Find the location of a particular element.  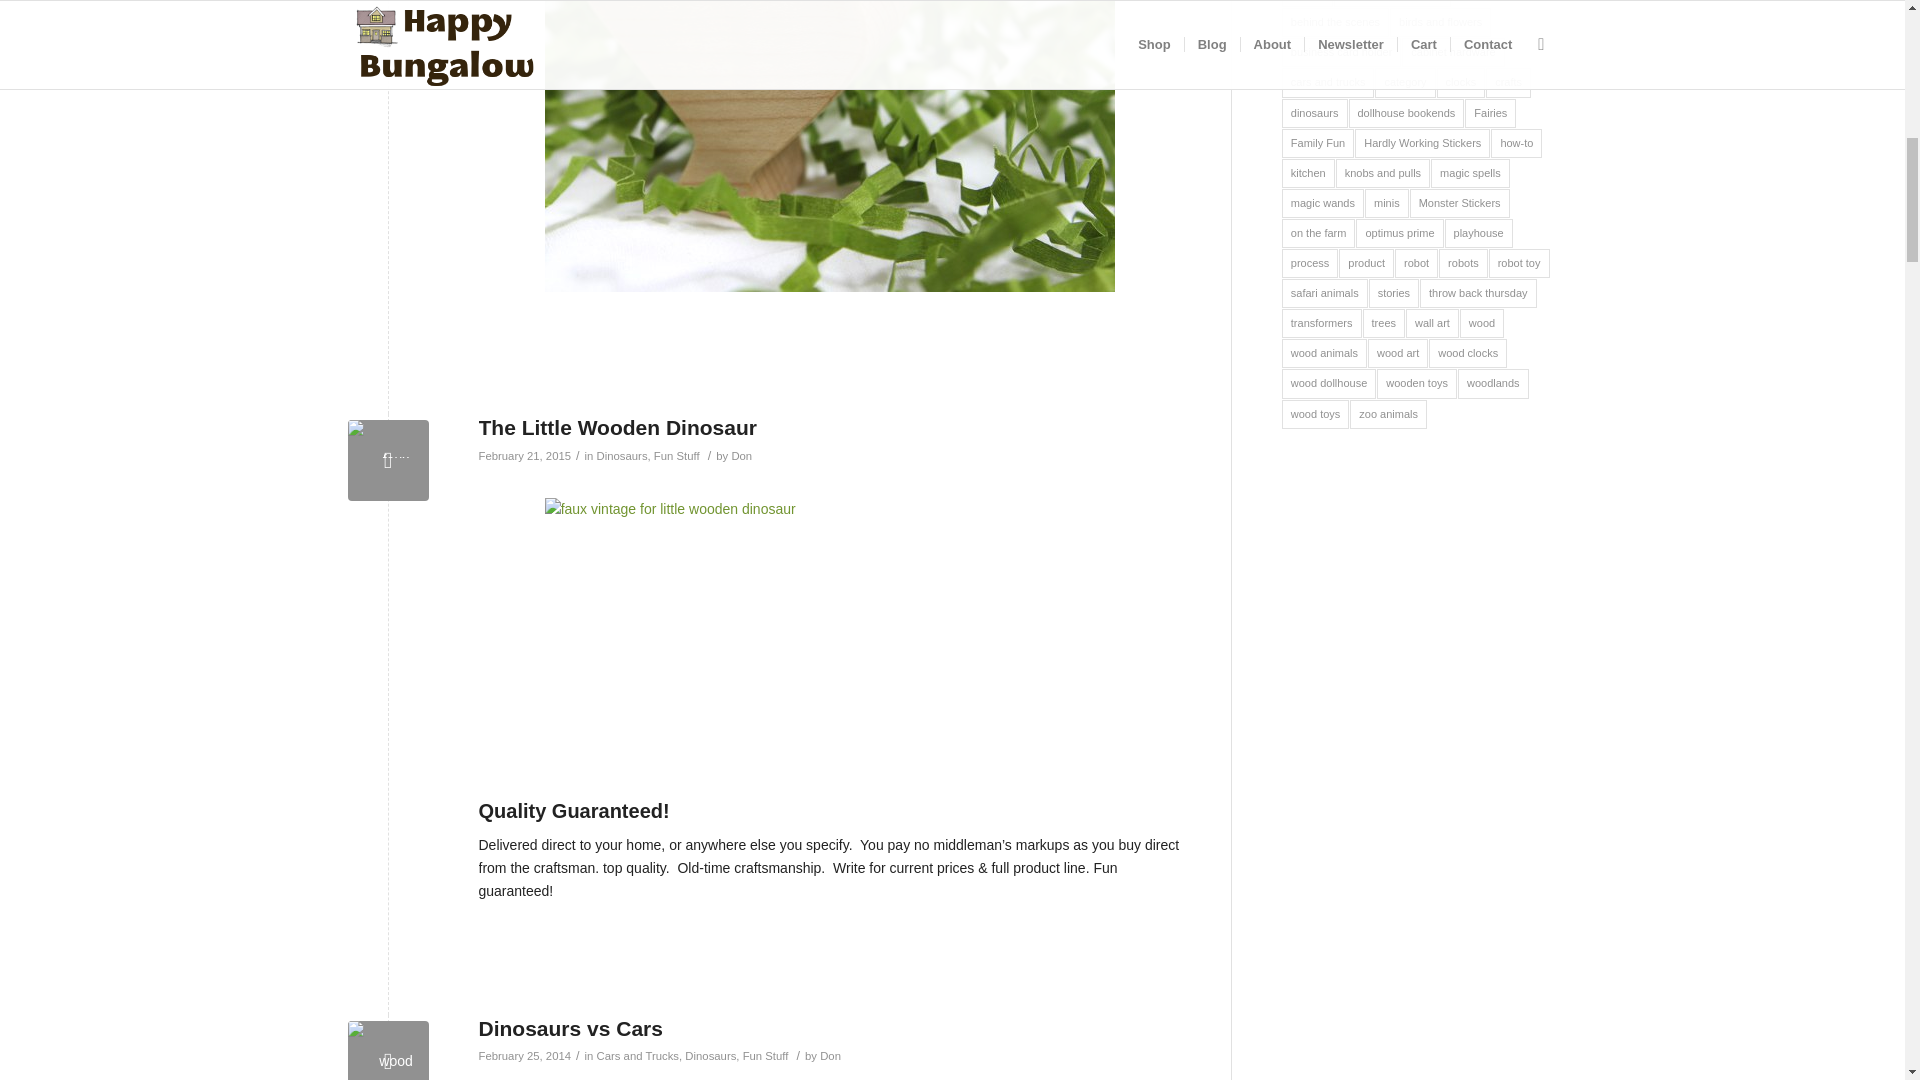

15015 Little Wooden Dinosaur vintage ad HAPPY BUNGALOW-570 is located at coordinates (388, 460).